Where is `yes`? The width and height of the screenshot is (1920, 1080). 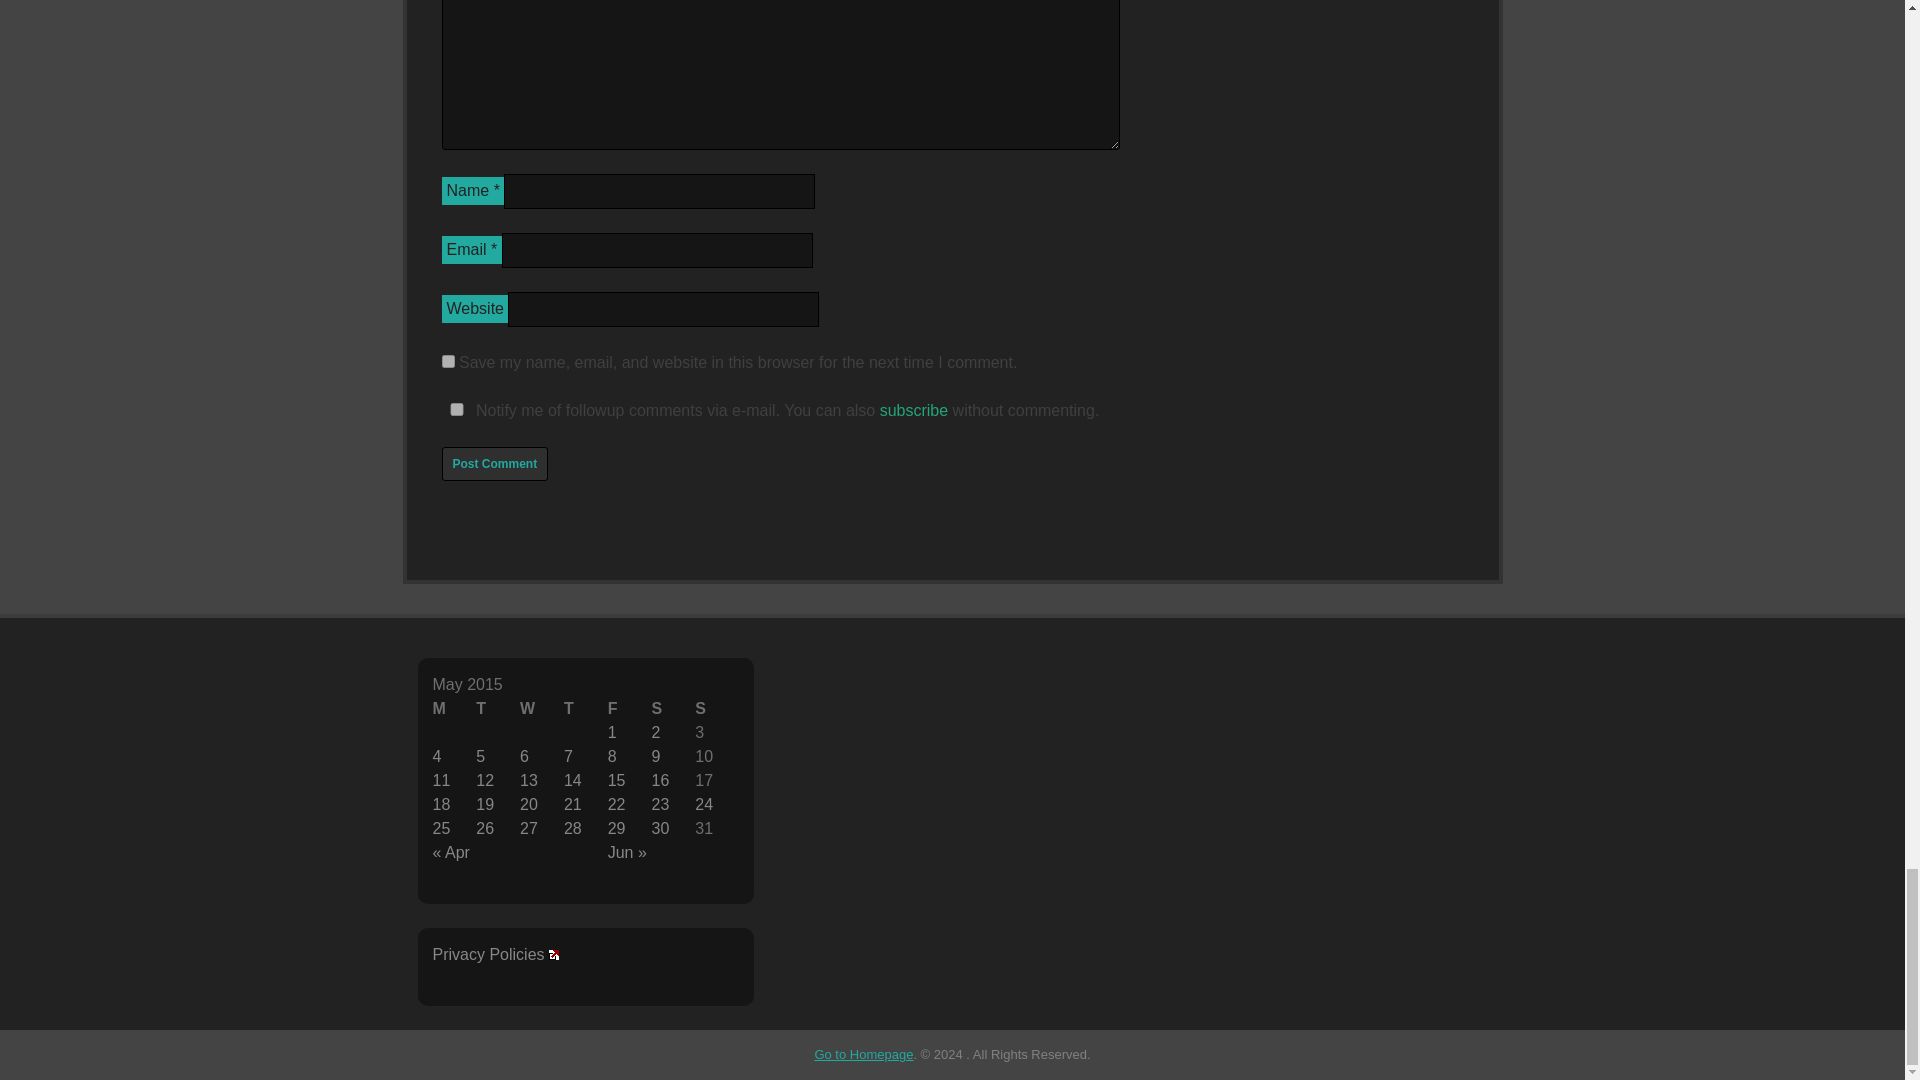
yes is located at coordinates (448, 362).